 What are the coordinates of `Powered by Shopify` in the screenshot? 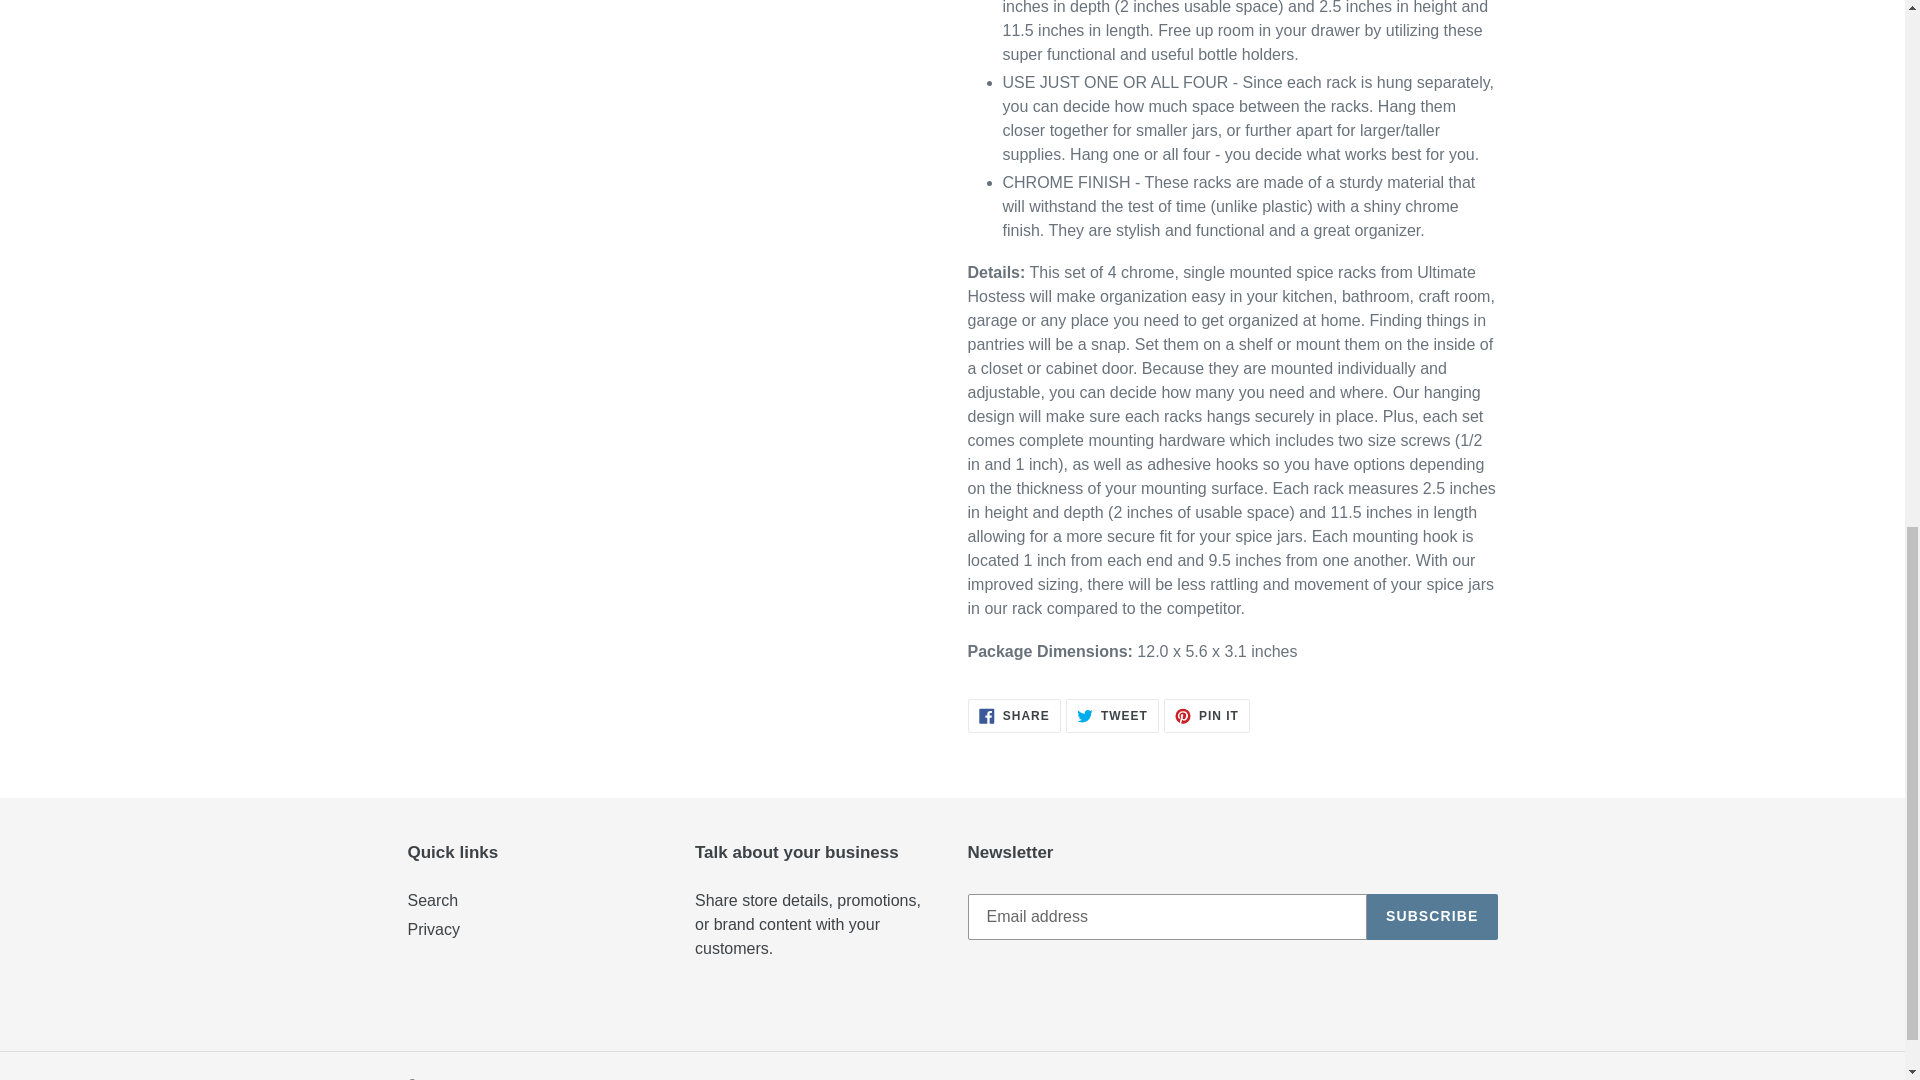 It's located at (1432, 916).